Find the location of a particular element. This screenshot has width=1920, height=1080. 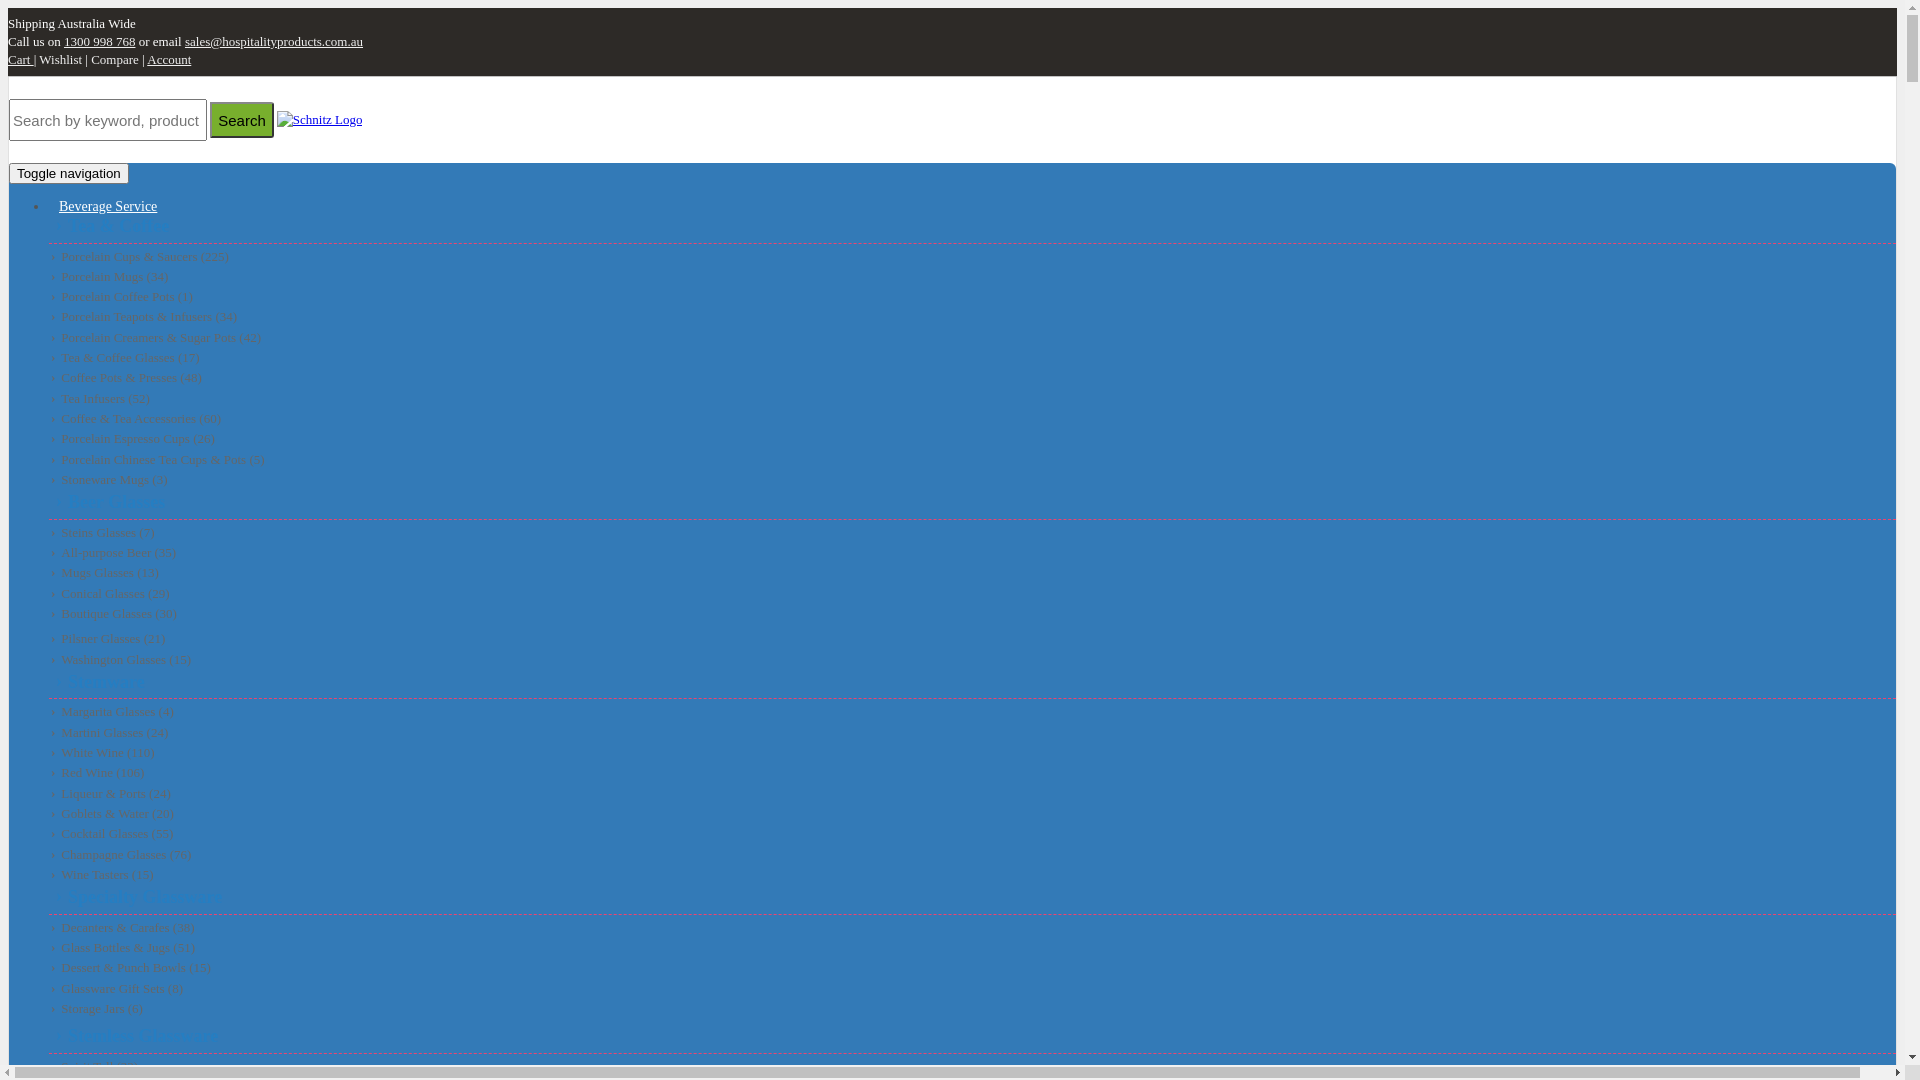

Dessert & Punch Bowls (15) is located at coordinates (972, 968).